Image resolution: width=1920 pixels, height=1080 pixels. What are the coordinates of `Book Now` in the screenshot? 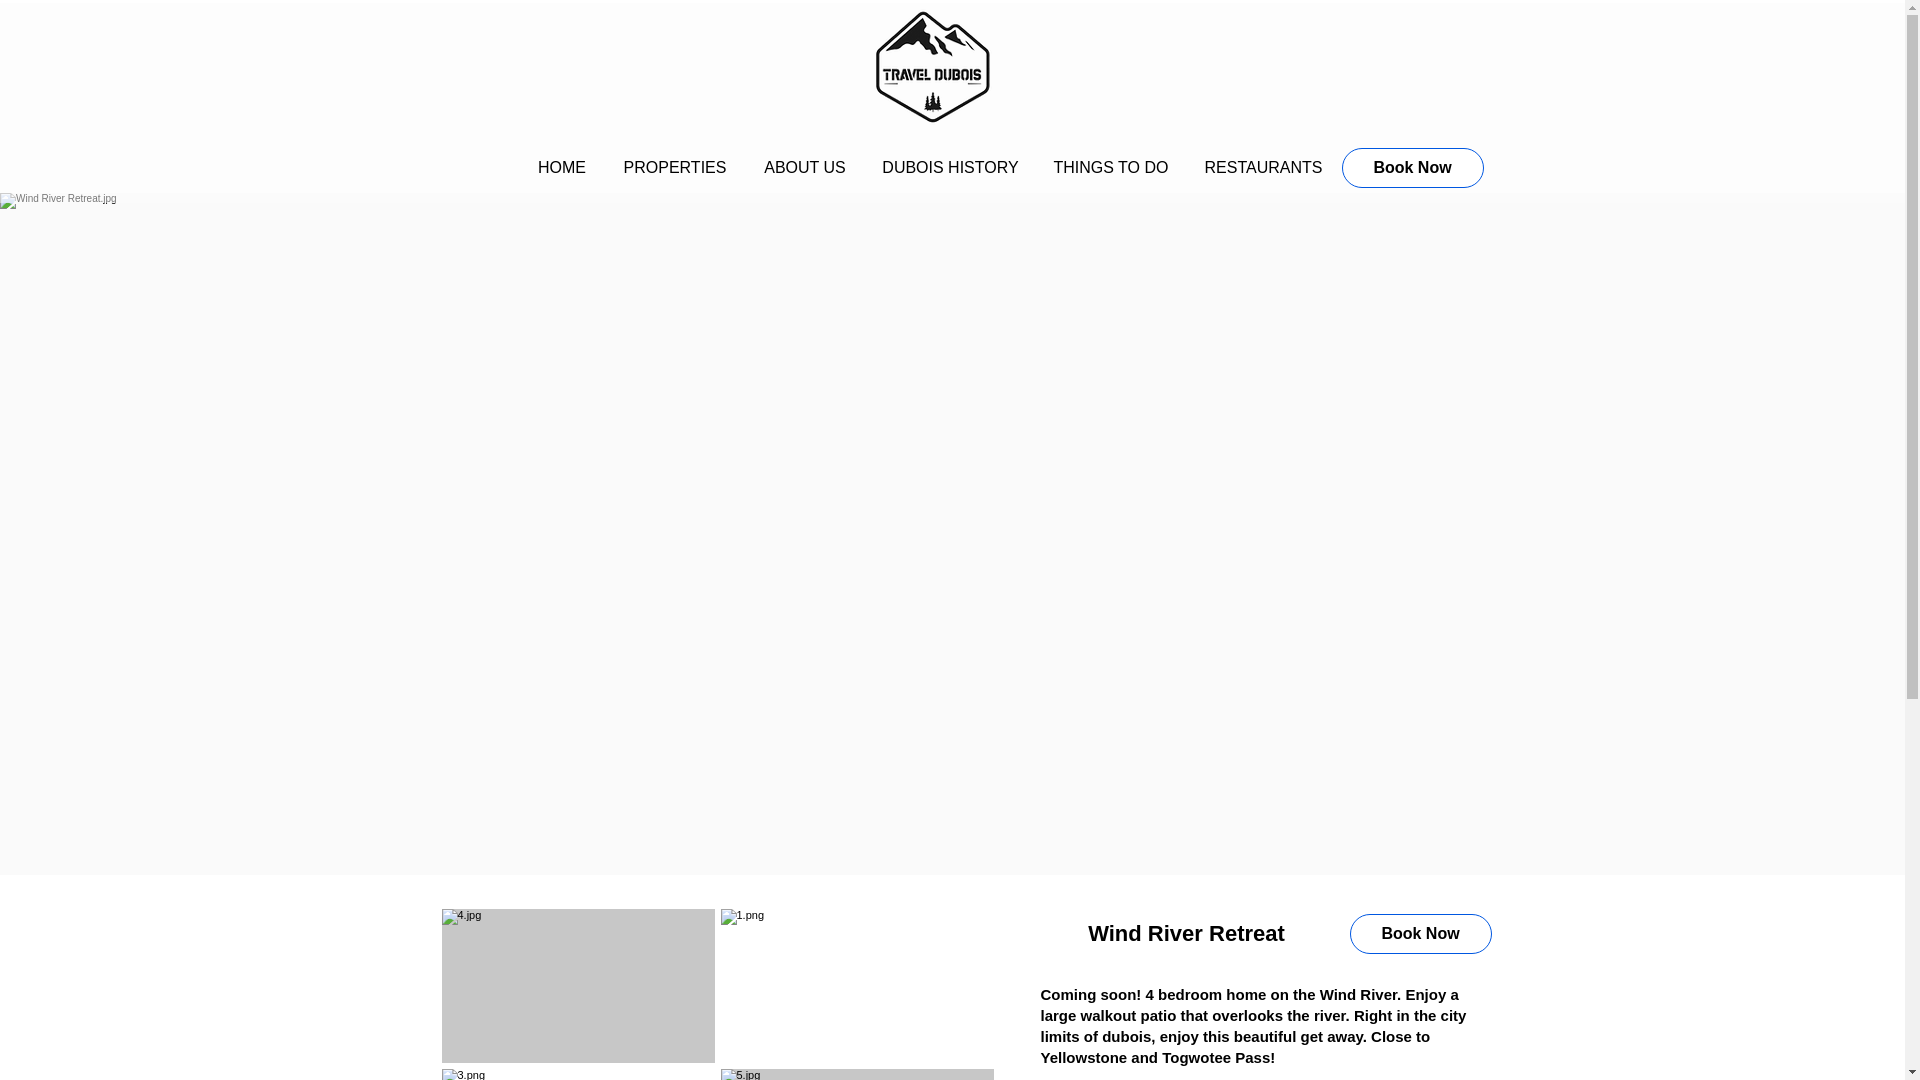 It's located at (1413, 167).